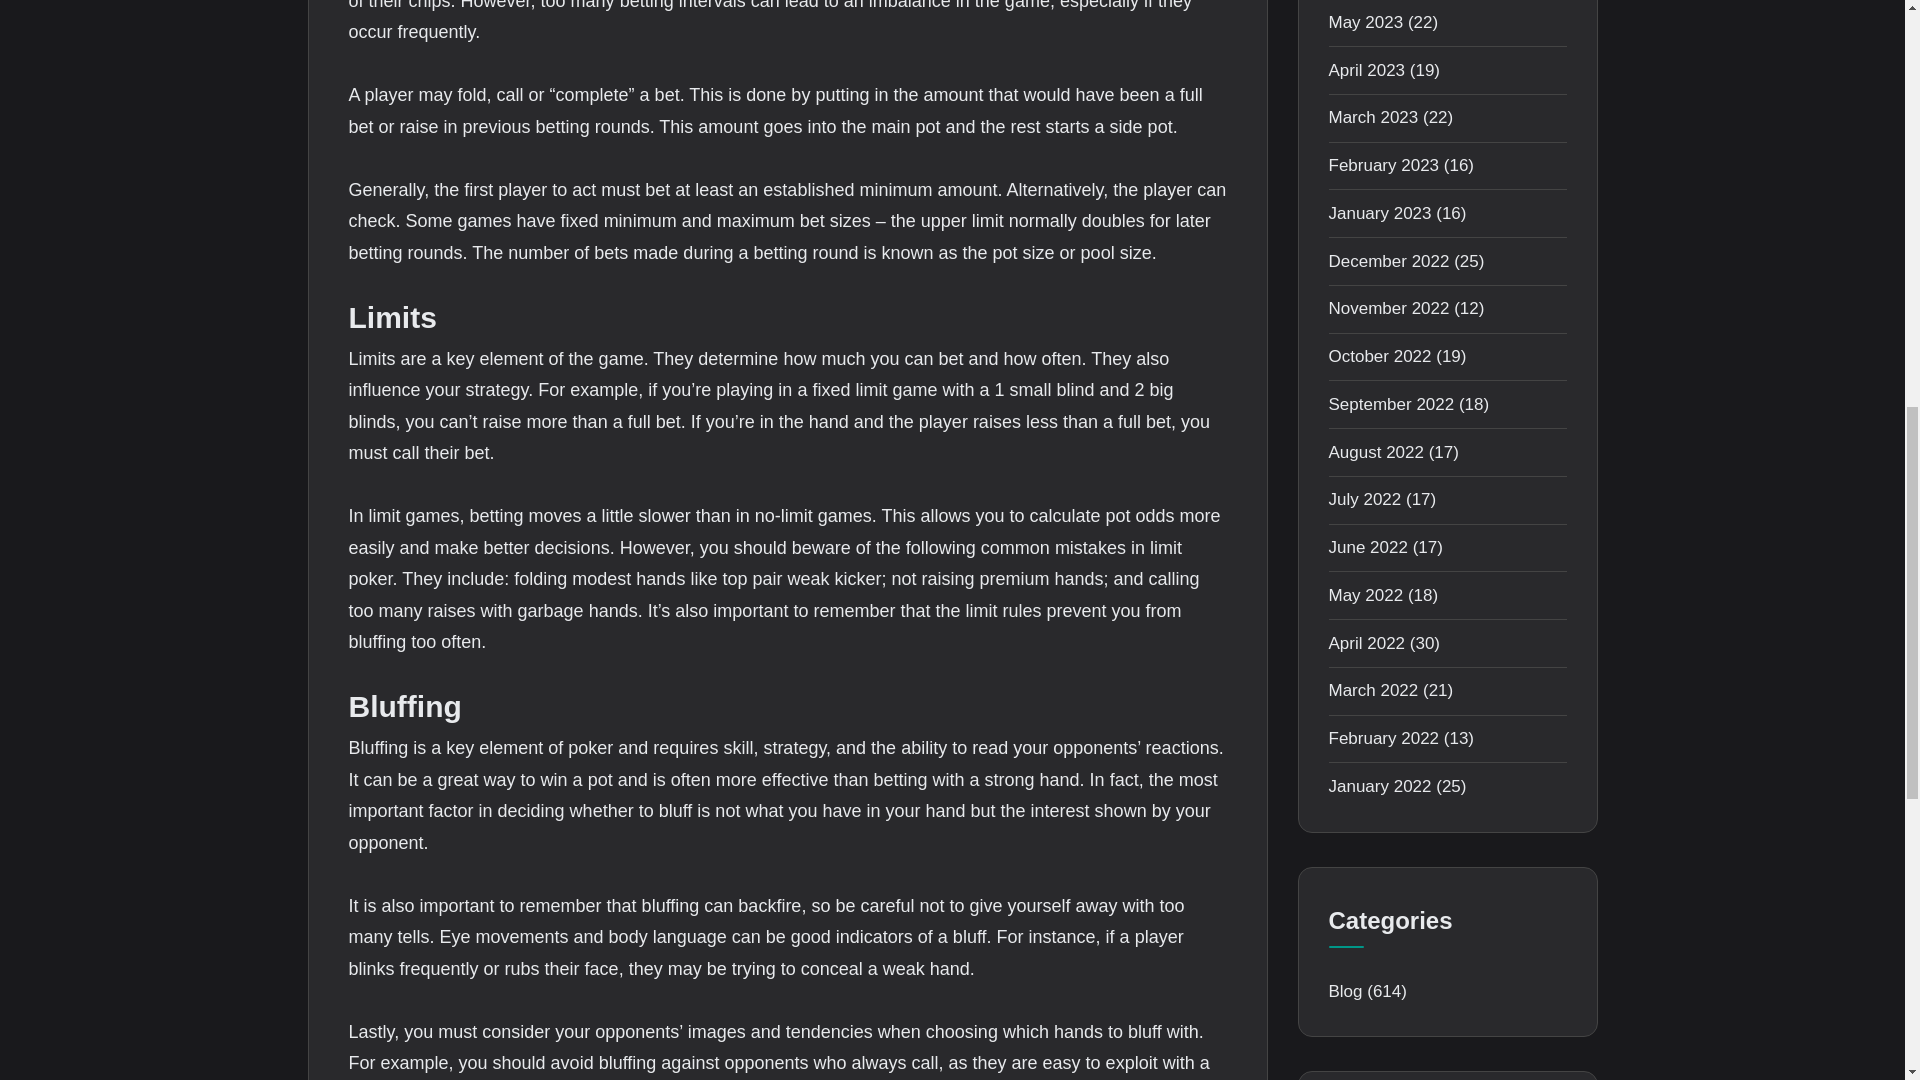 This screenshot has height=1080, width=1920. Describe the element at coordinates (1375, 452) in the screenshot. I see `August 2022` at that location.